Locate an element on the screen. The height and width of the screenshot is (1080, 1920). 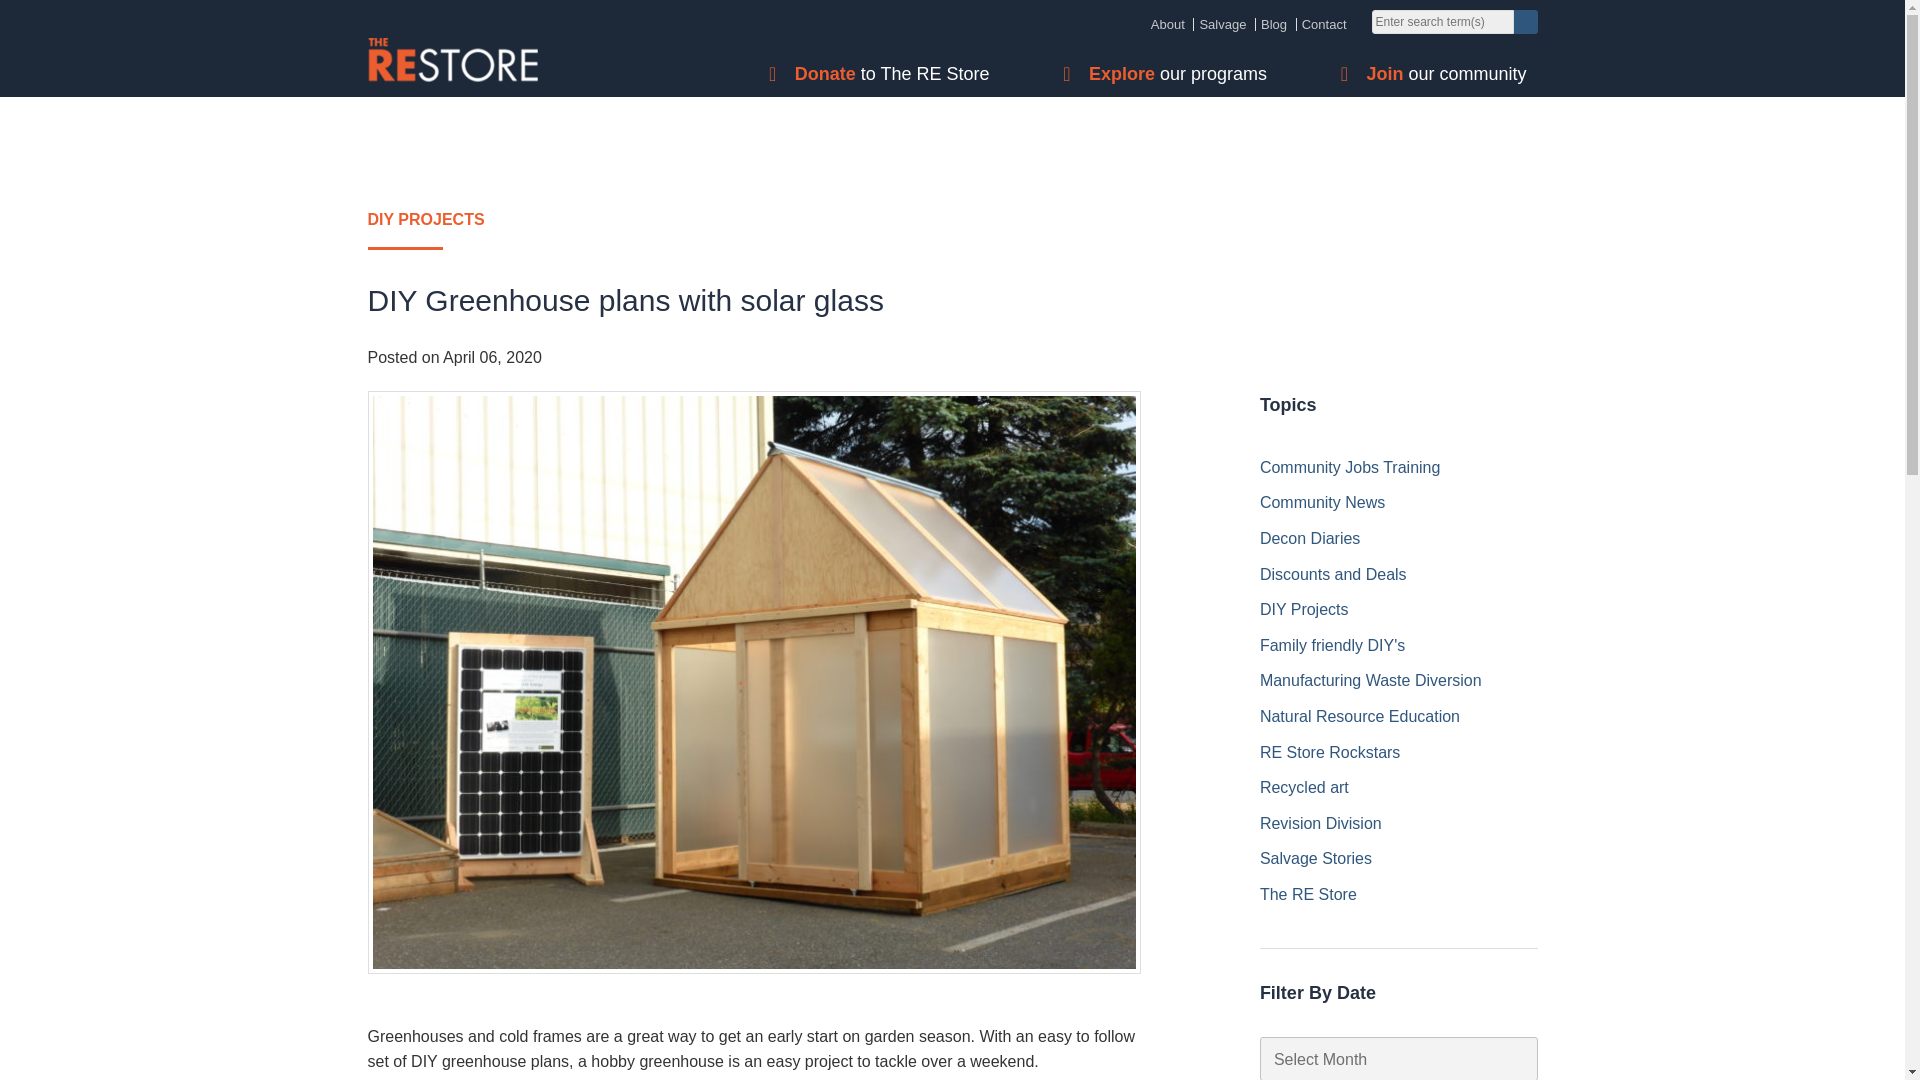
Explore our programs is located at coordinates (1183, 74).